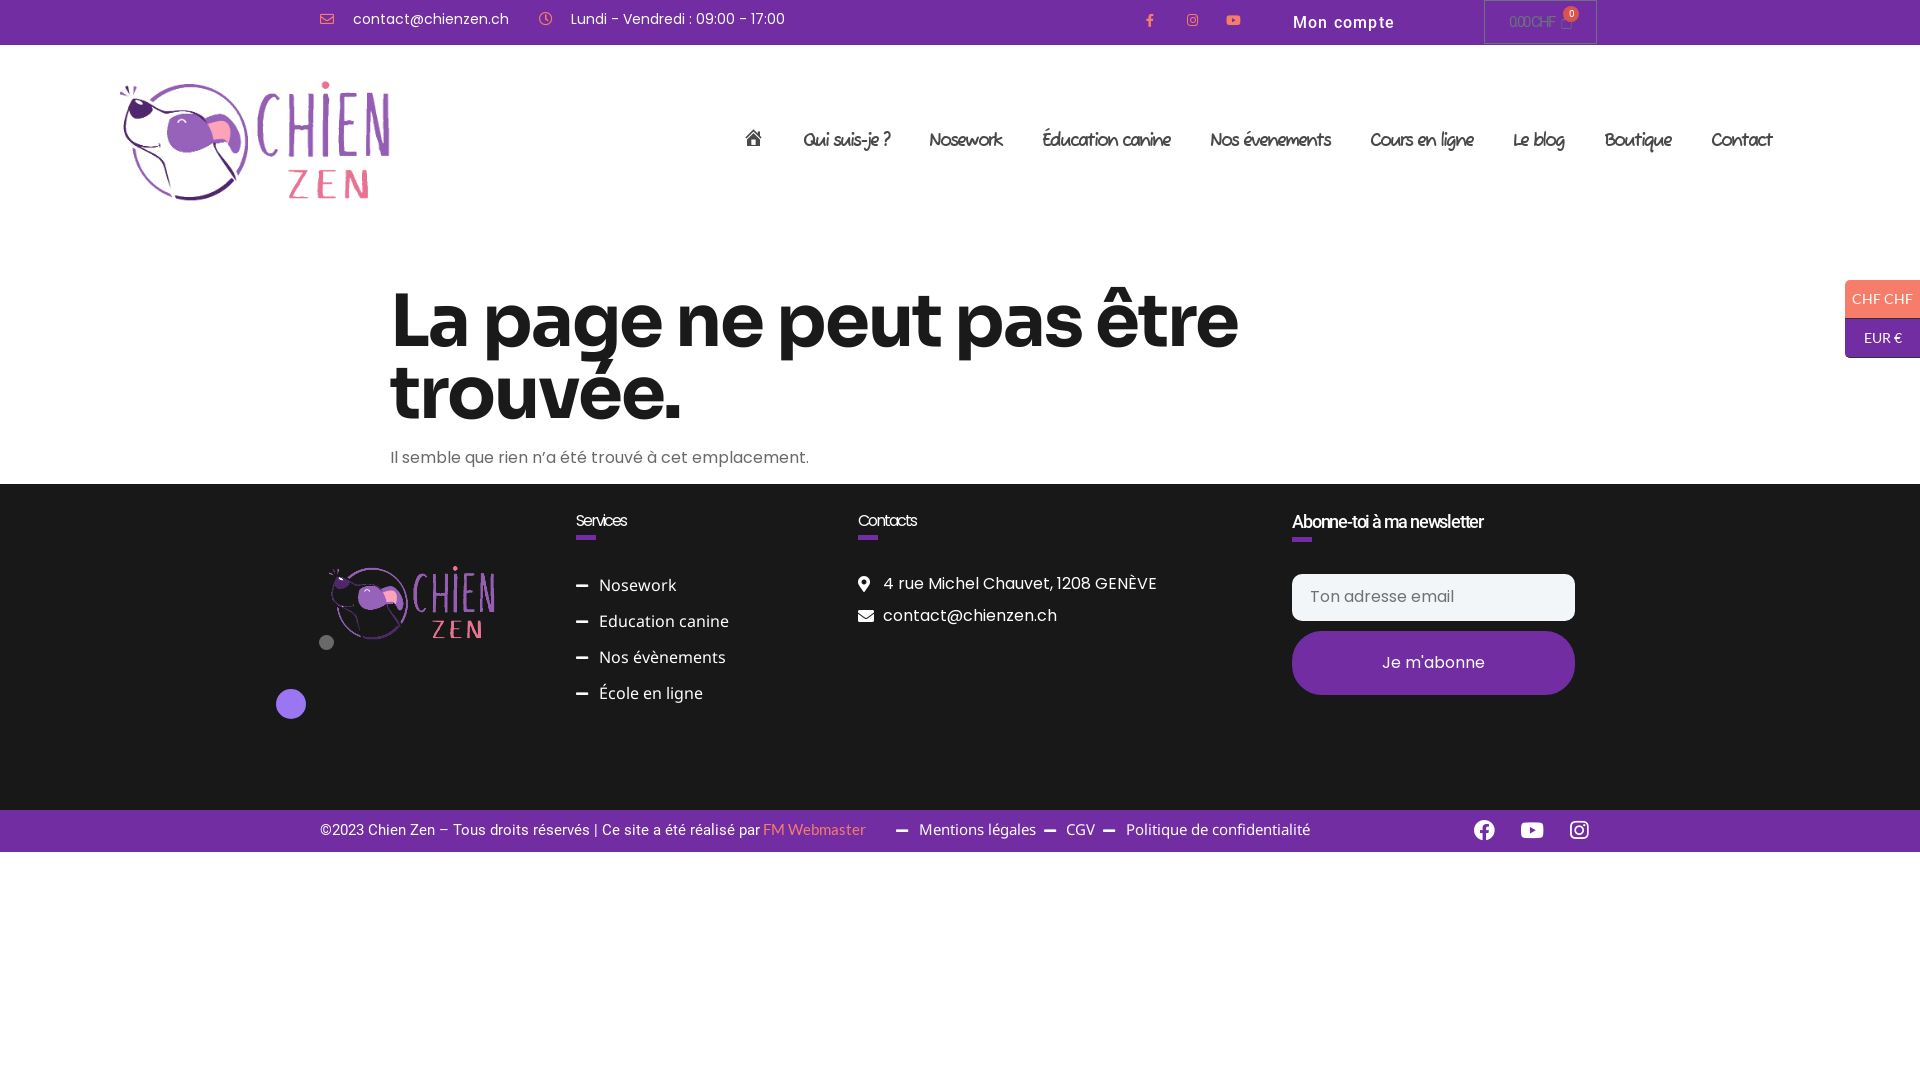  I want to click on Le blog, so click(1538, 141).